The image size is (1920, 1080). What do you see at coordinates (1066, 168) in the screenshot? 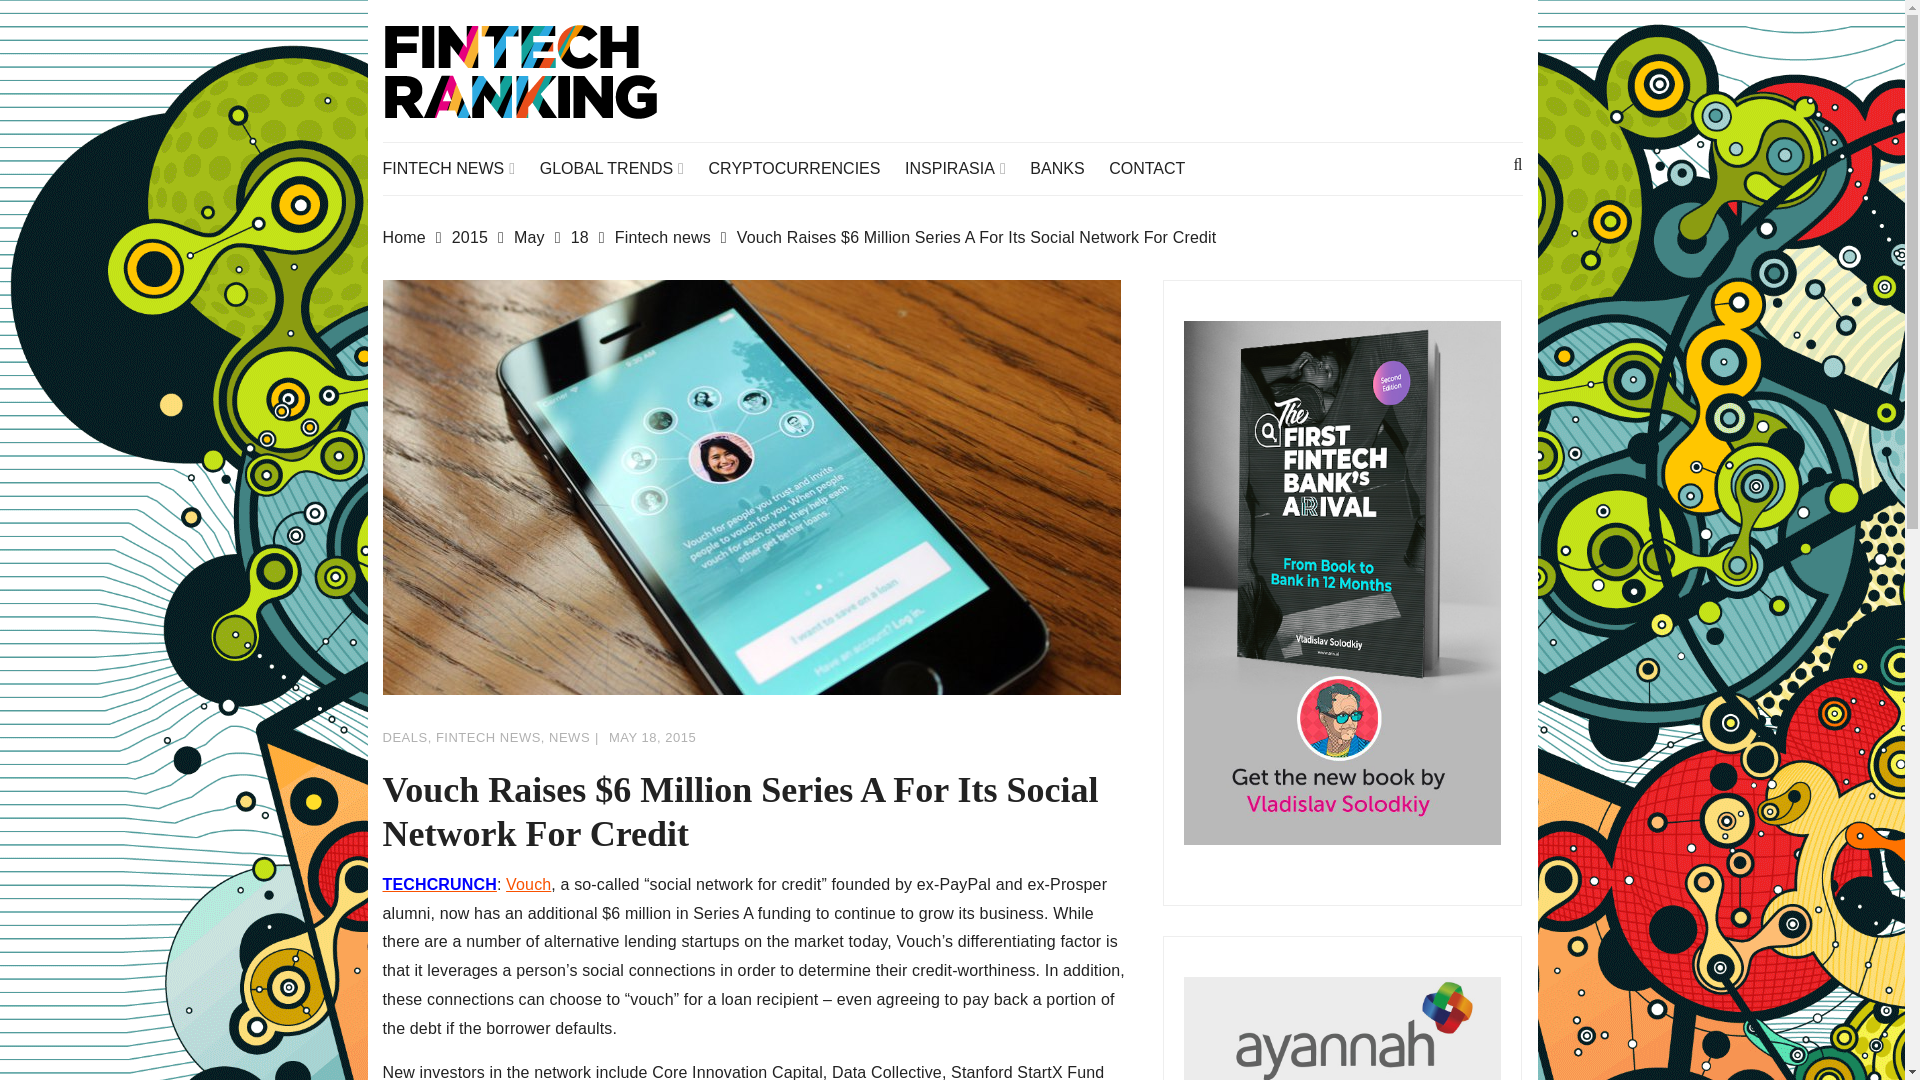
I see `BANKS` at bounding box center [1066, 168].